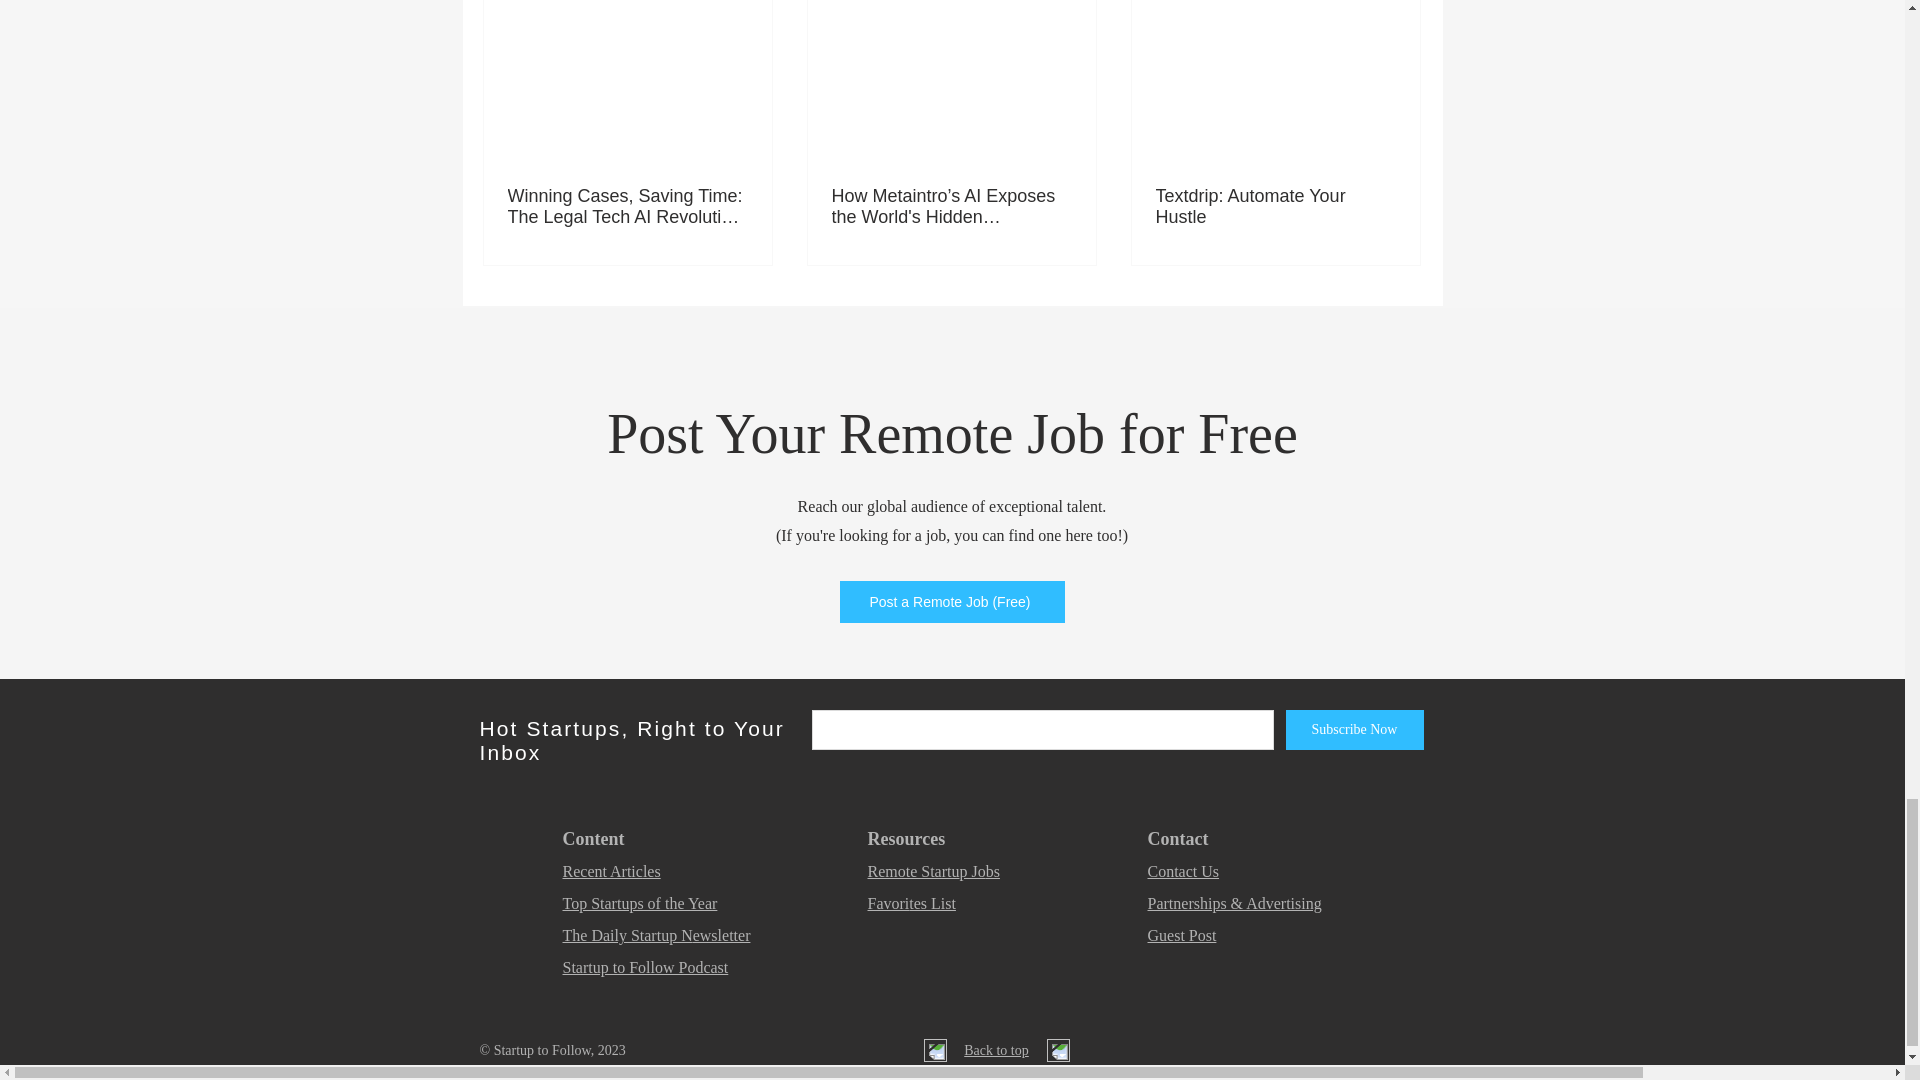  I want to click on Contact Us, so click(1184, 871).